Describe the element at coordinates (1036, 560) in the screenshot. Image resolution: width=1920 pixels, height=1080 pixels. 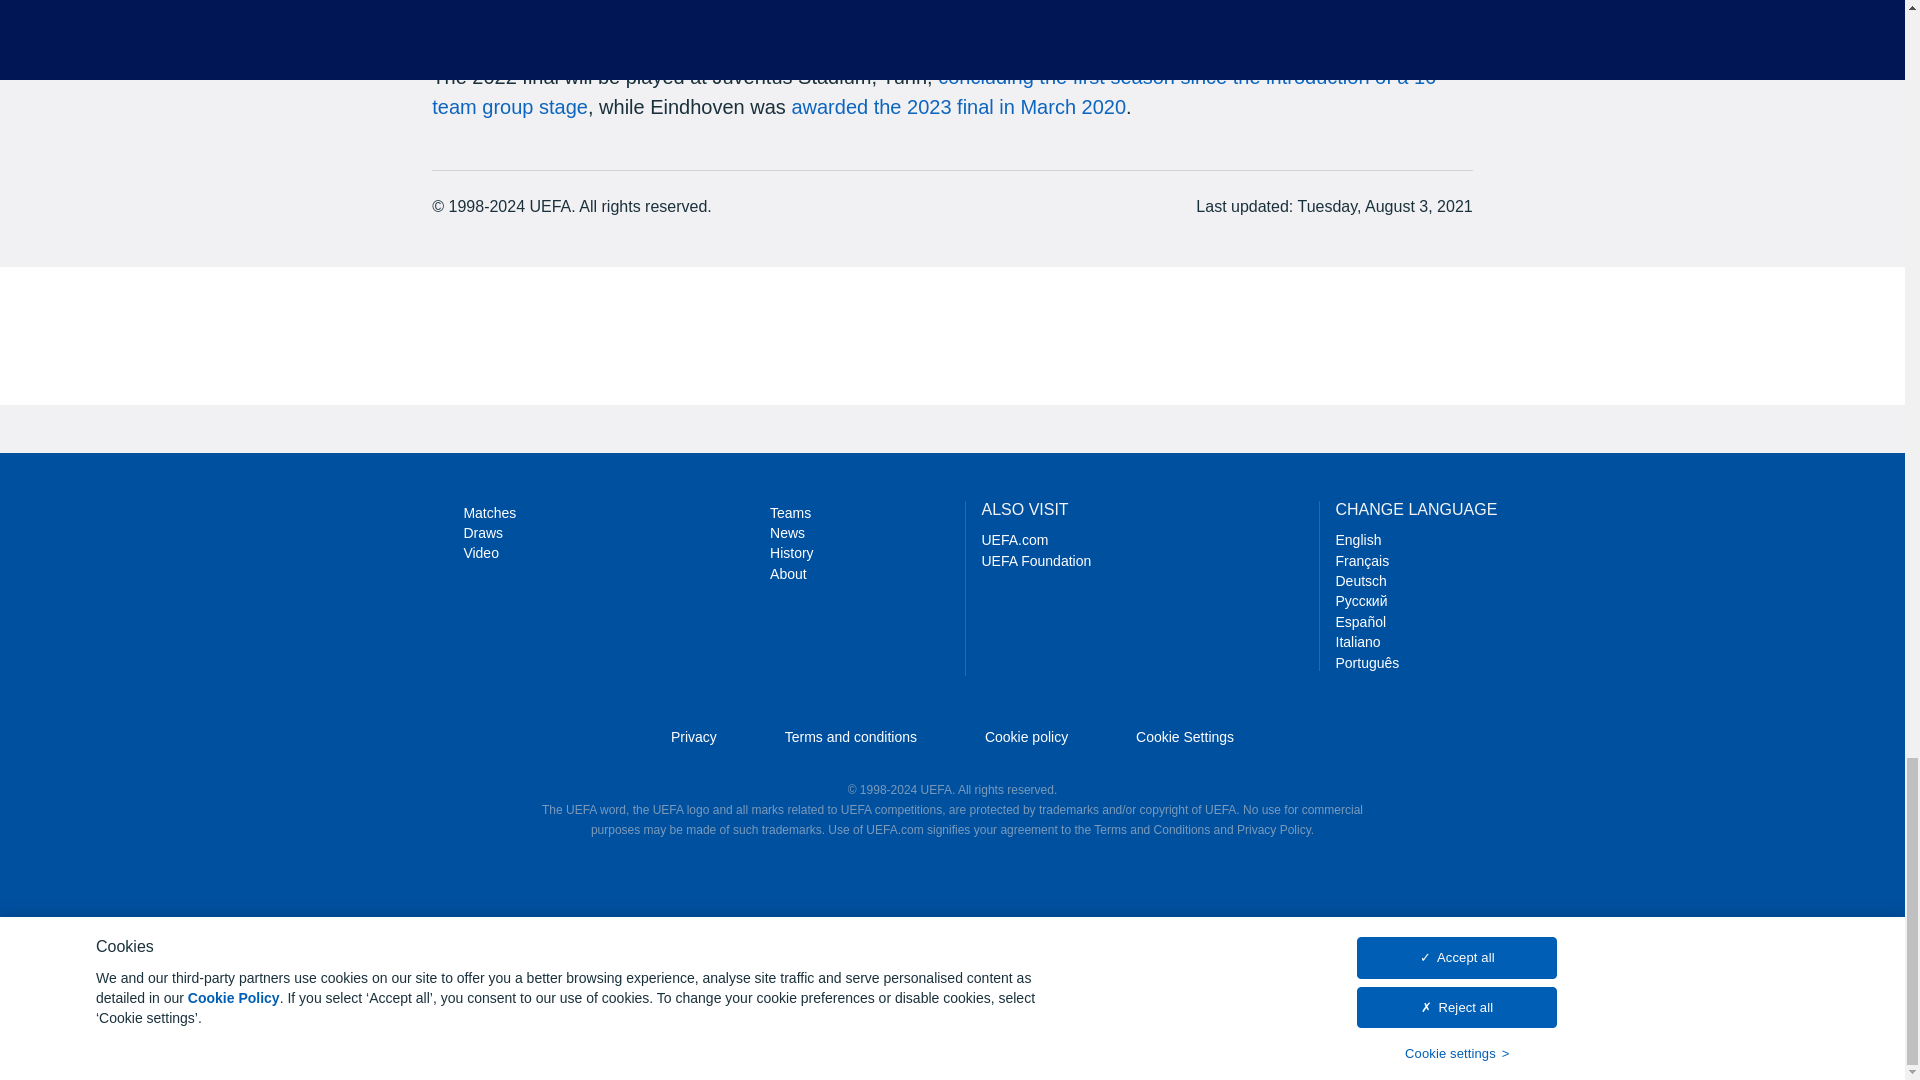
I see `UEFA Foundation` at that location.